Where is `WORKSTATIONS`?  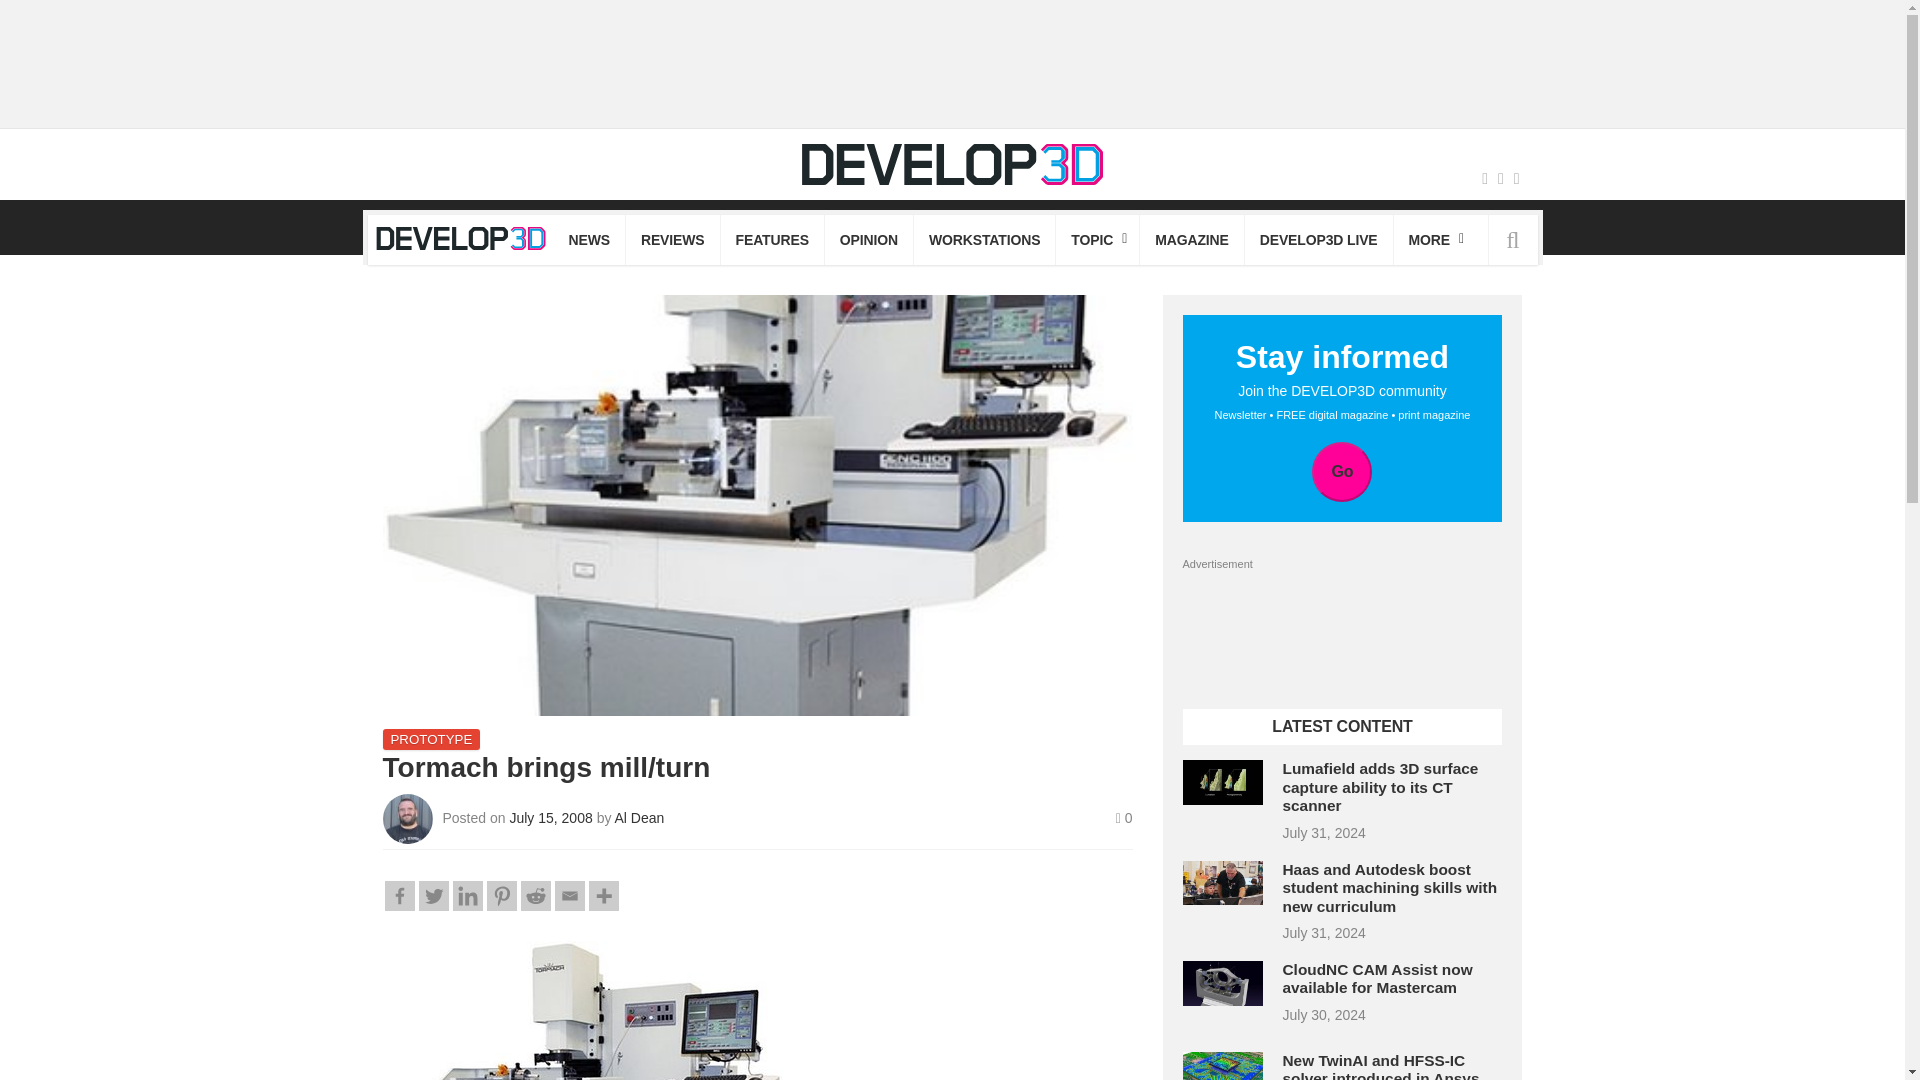 WORKSTATIONS is located at coordinates (984, 239).